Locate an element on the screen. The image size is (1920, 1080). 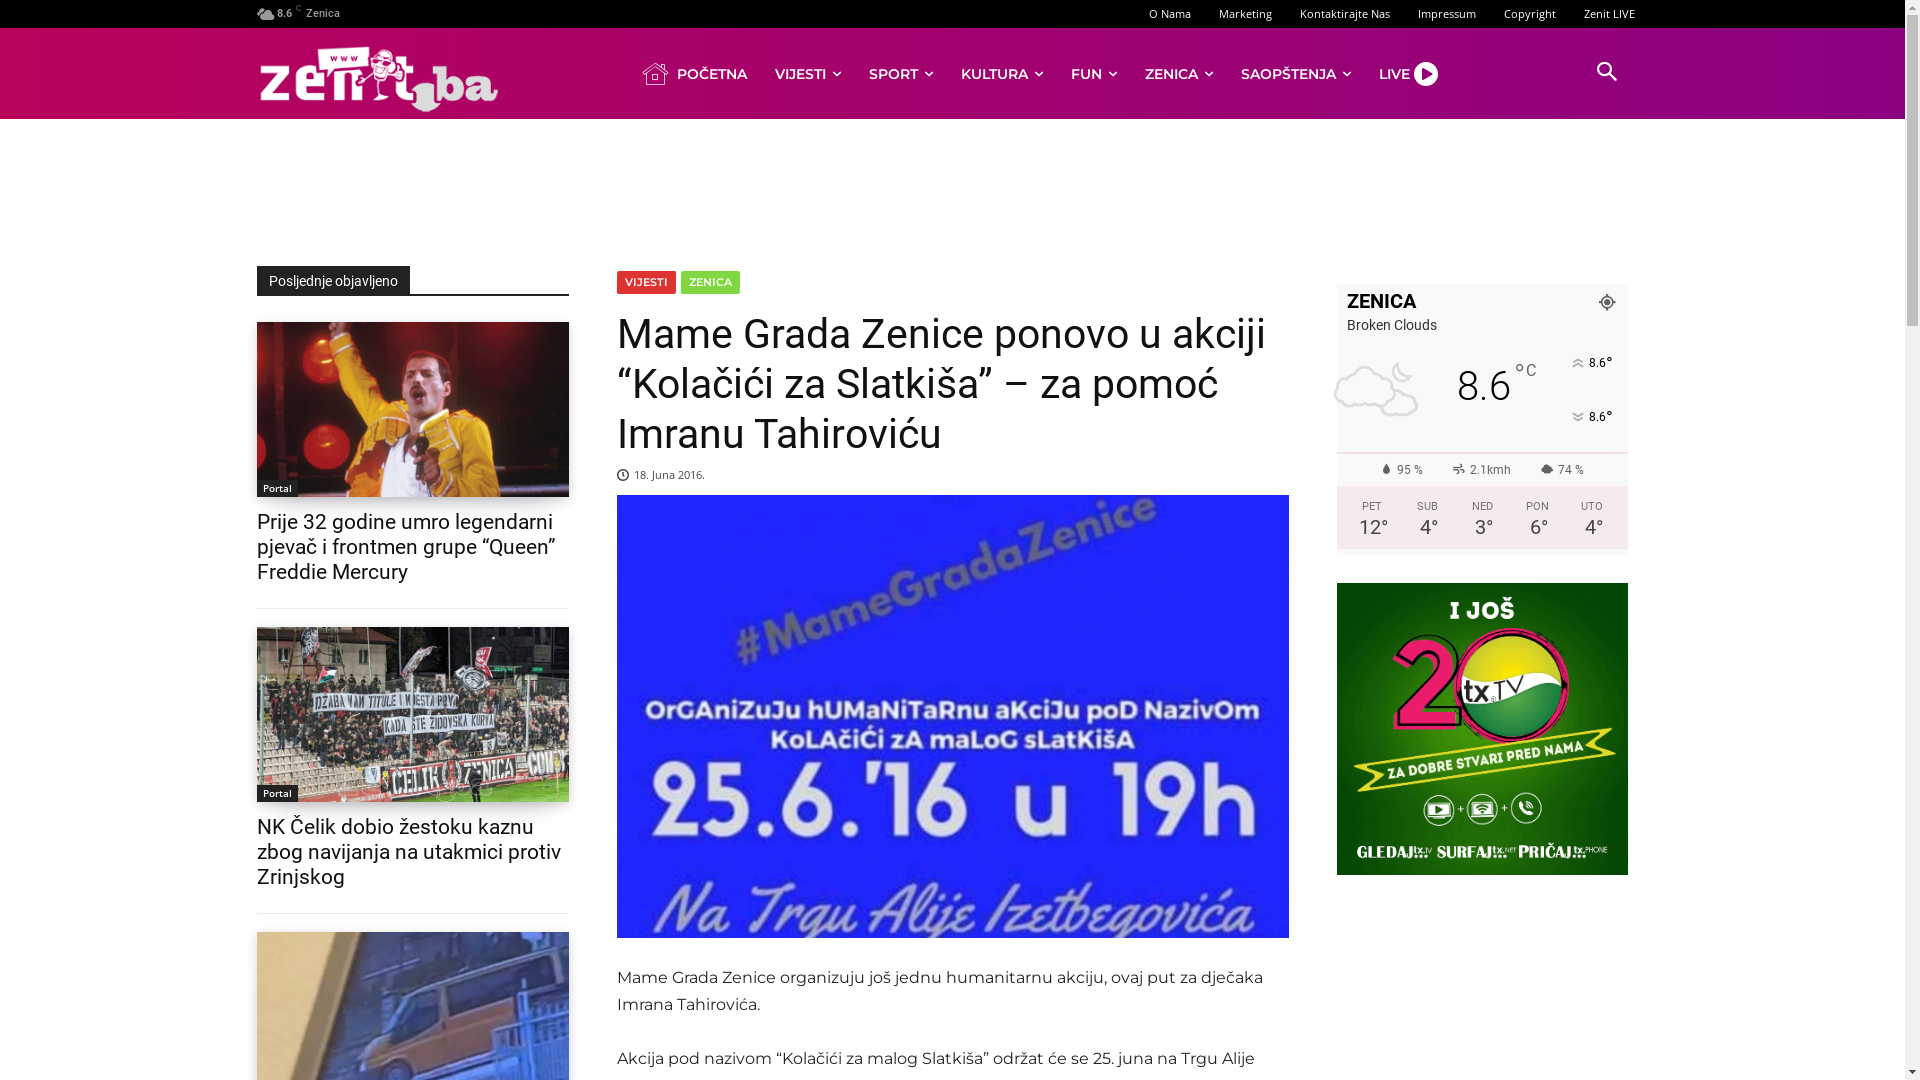
VIJESTI is located at coordinates (646, 282).